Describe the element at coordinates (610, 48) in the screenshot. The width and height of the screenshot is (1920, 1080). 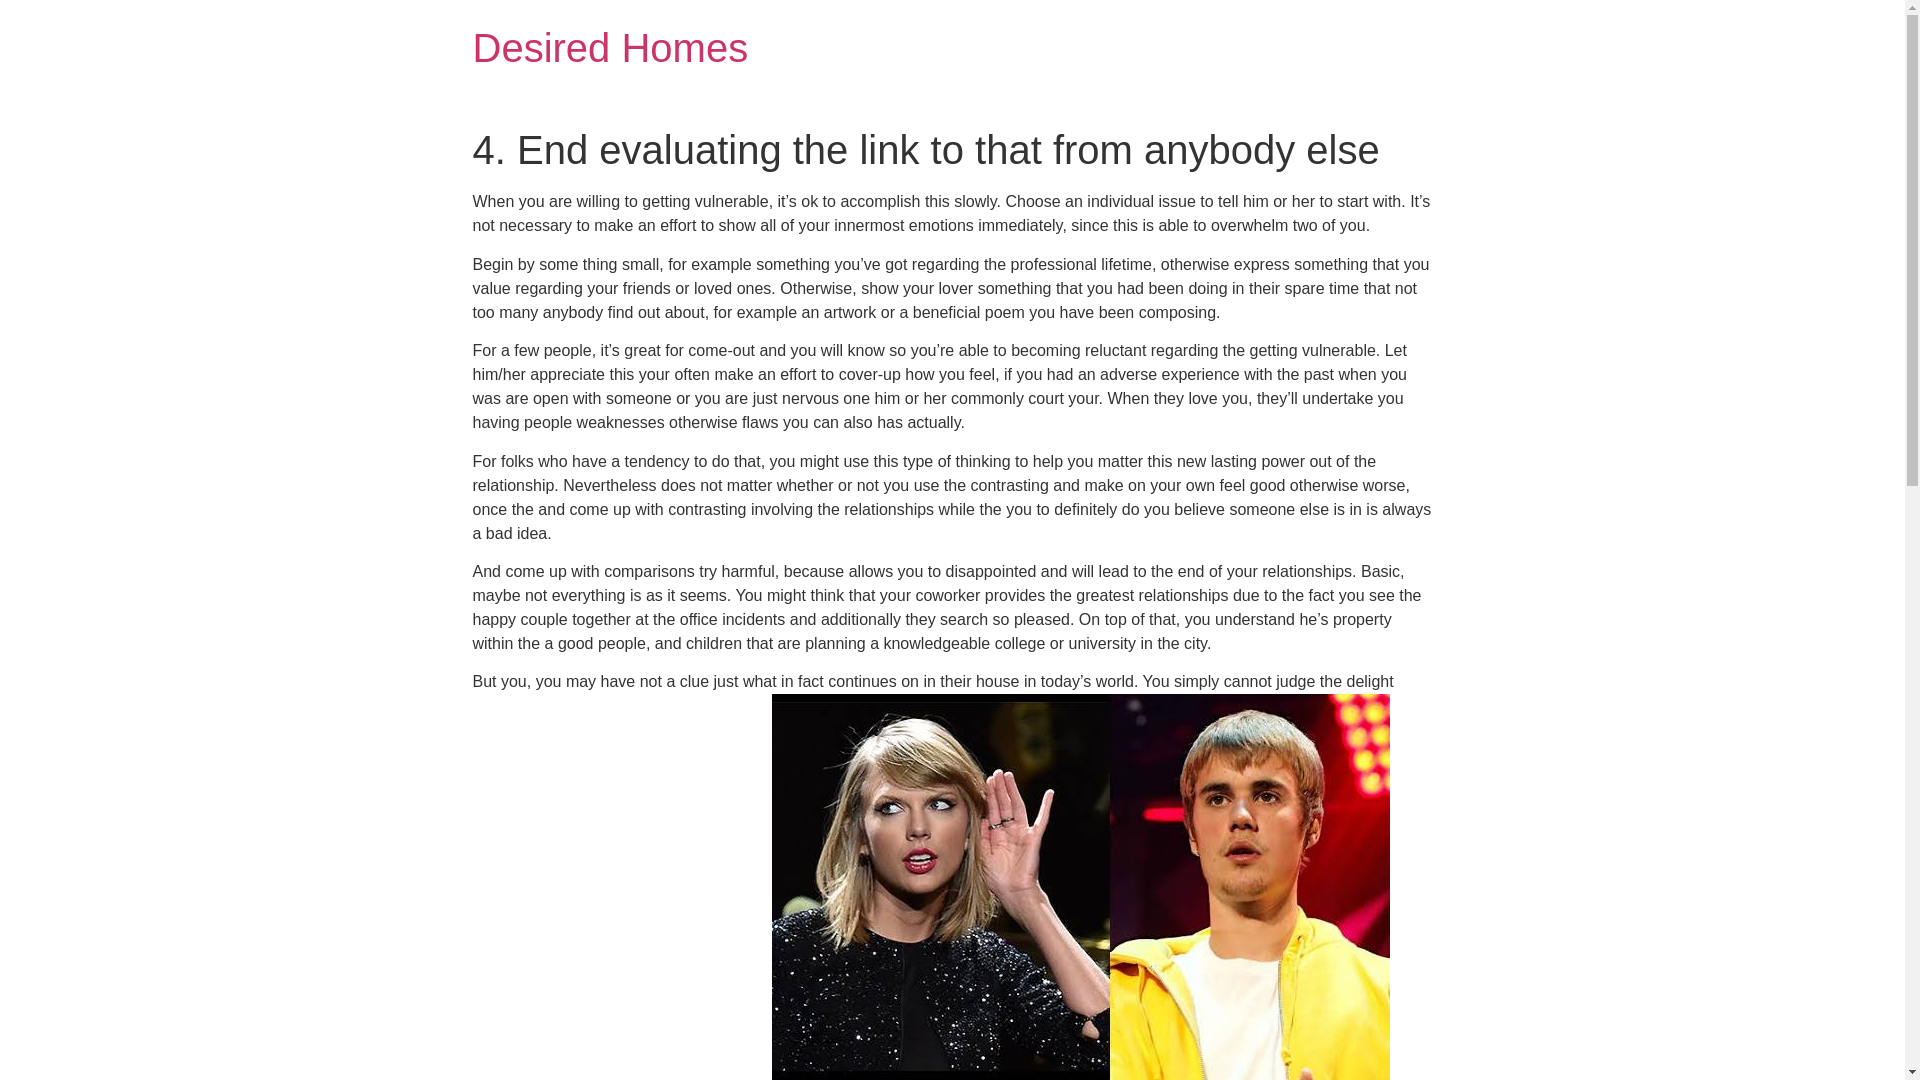
I see `Home` at that location.